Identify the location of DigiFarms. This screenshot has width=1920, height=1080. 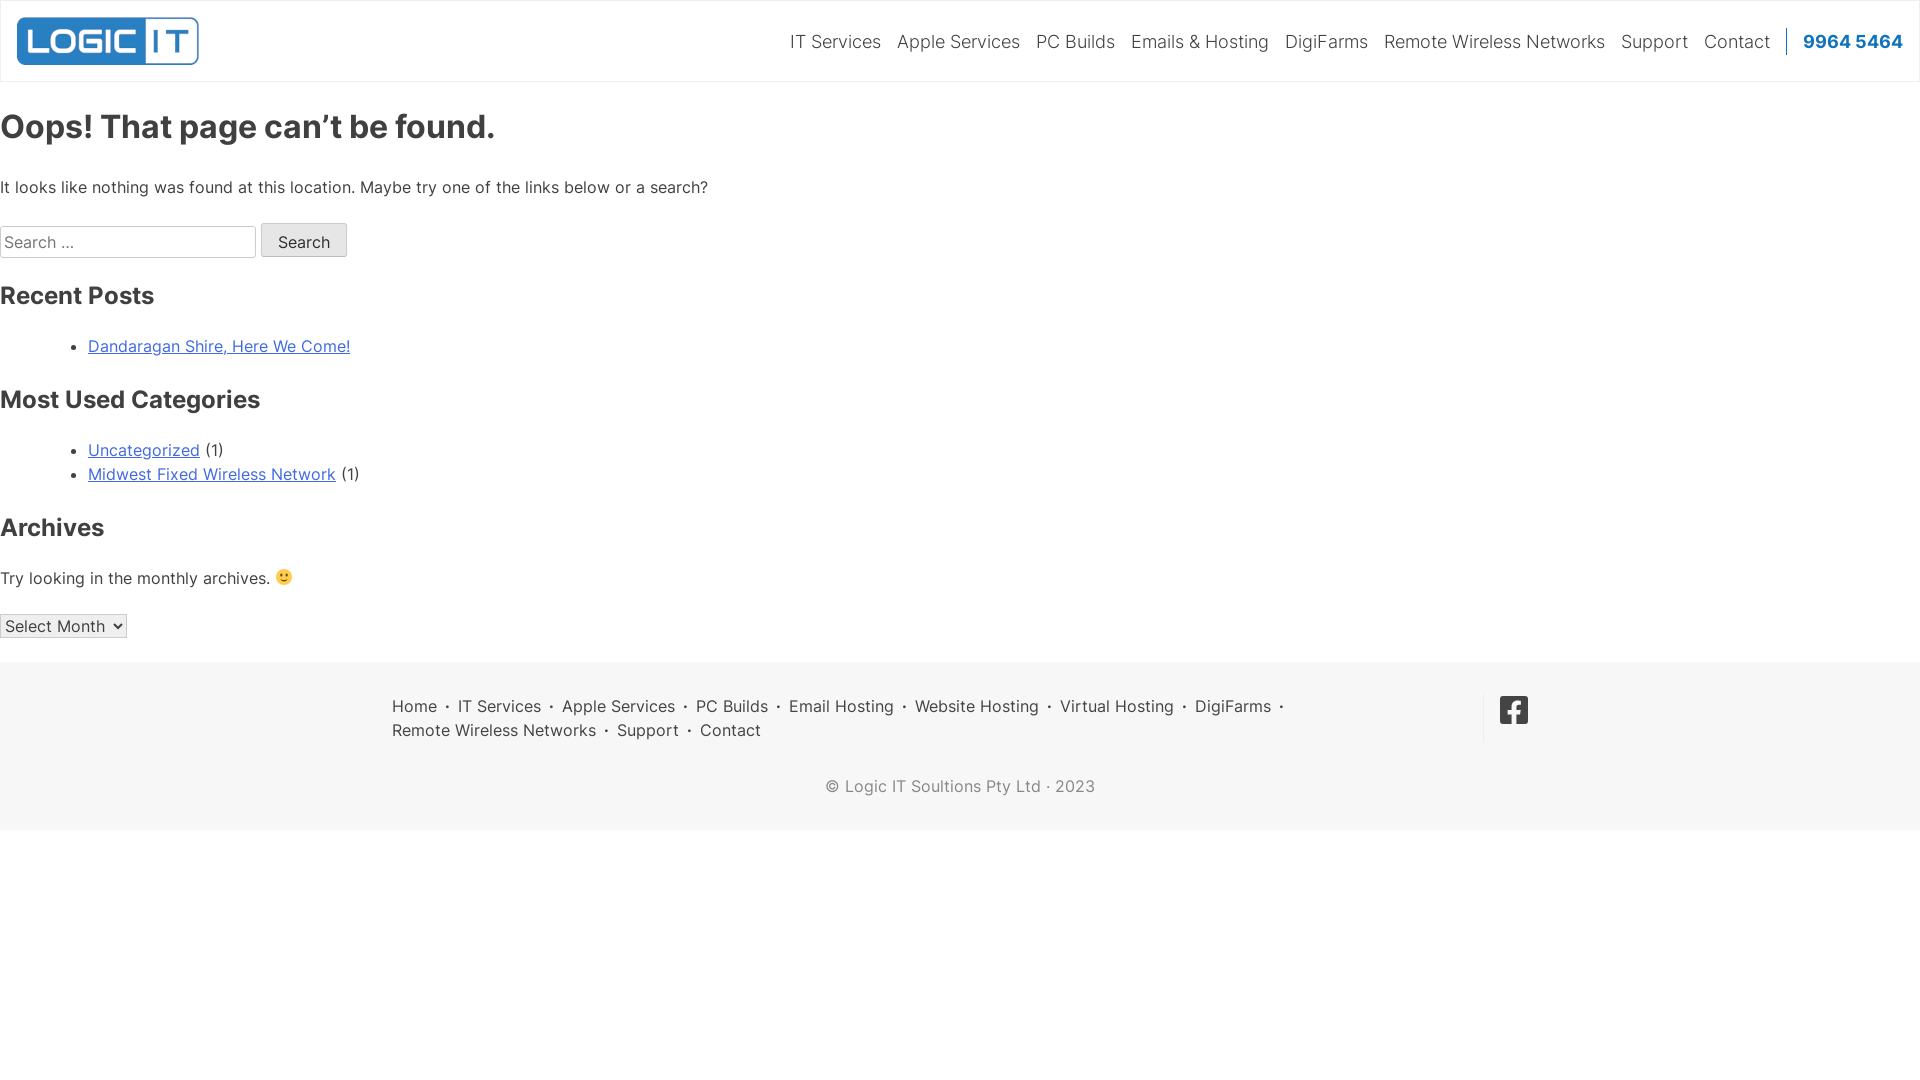
(1233, 706).